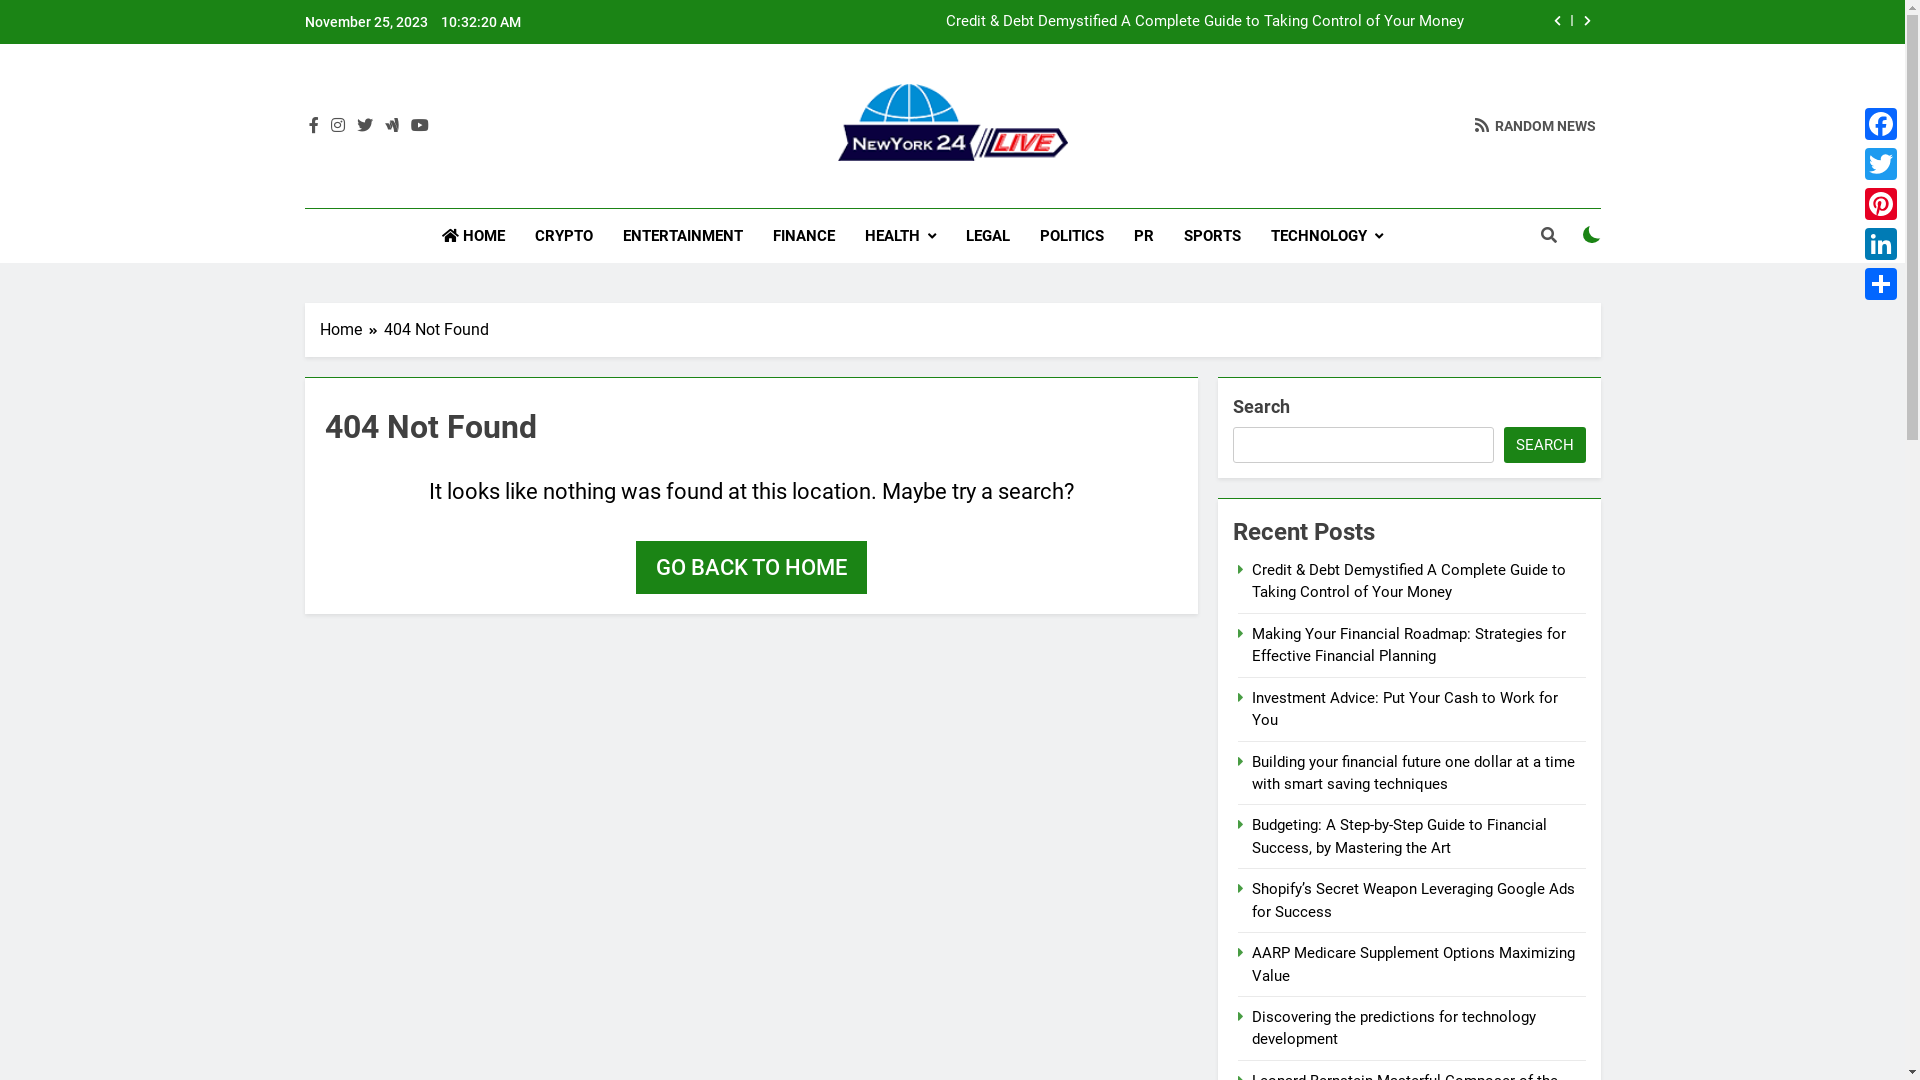 The image size is (1920, 1080). Describe the element at coordinates (1881, 124) in the screenshot. I see `Facebook` at that location.